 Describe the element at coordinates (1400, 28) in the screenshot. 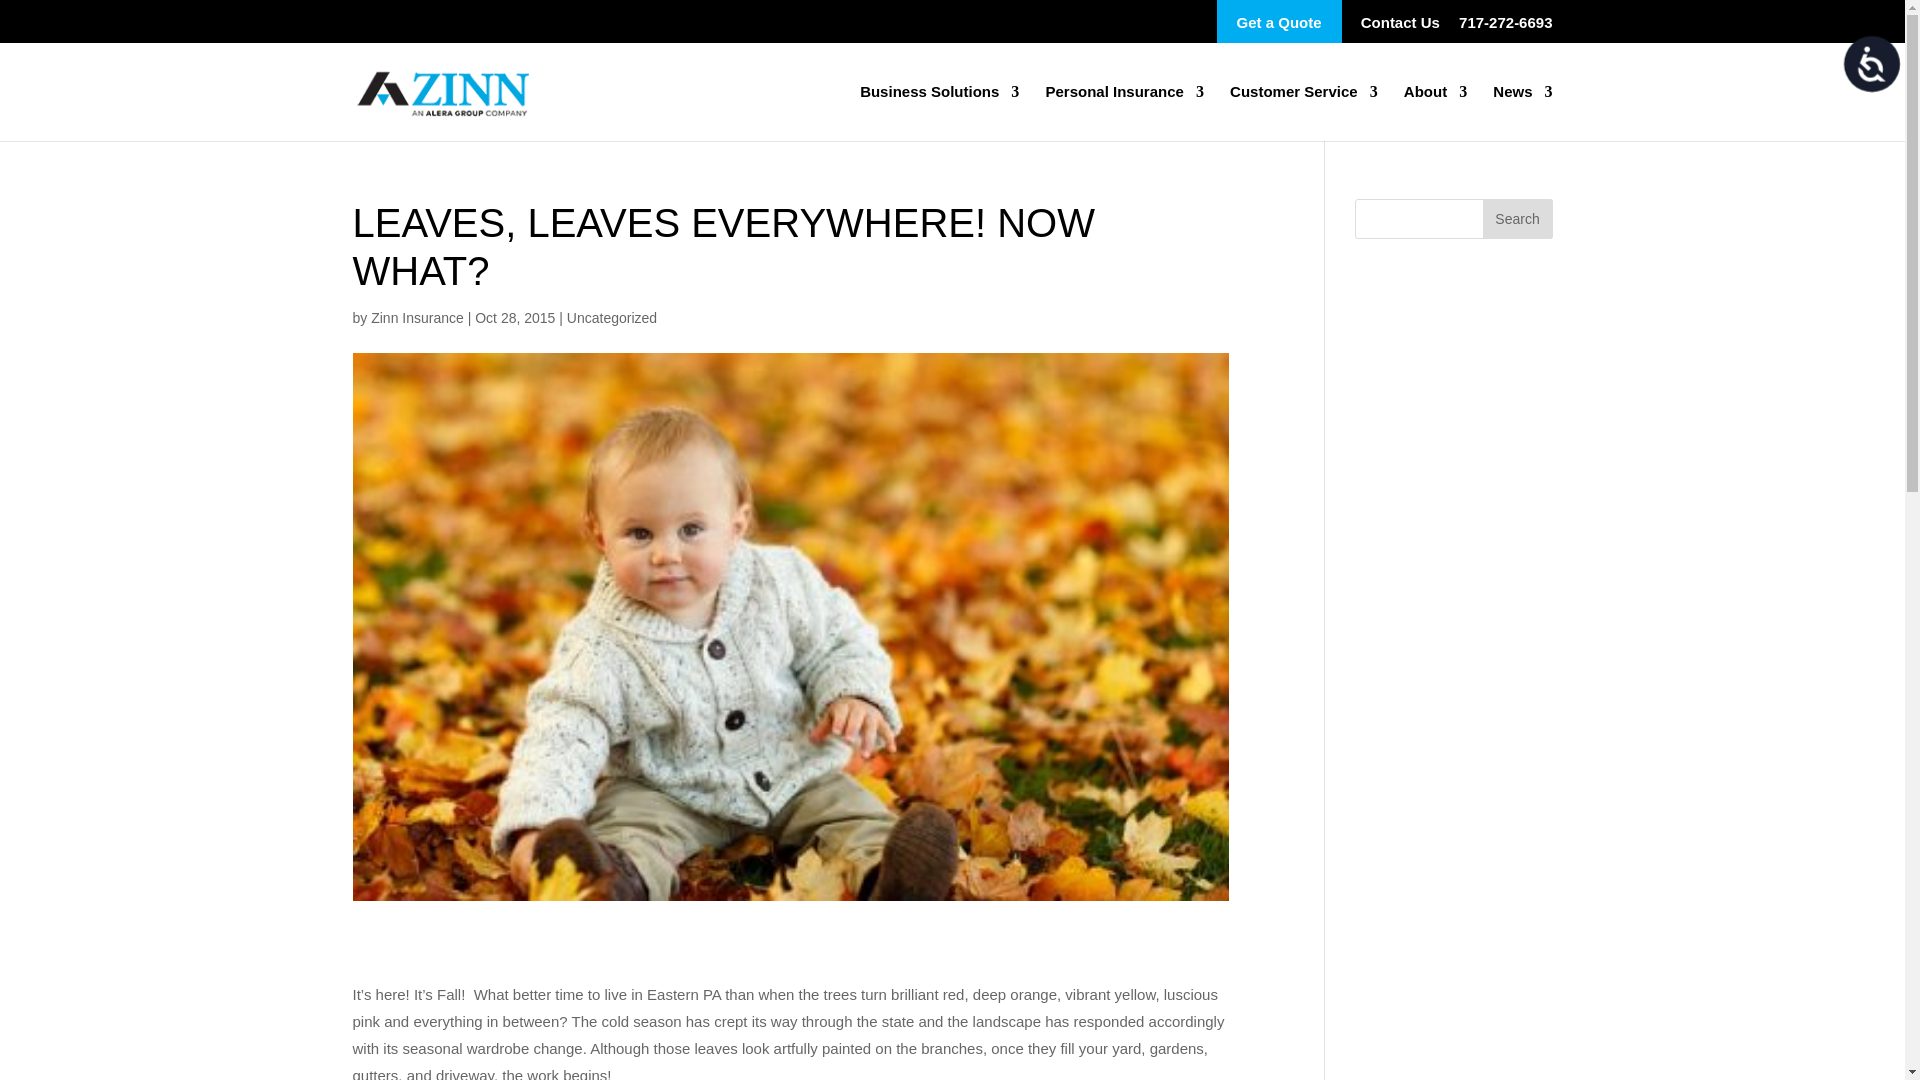

I see `Contact Us` at that location.